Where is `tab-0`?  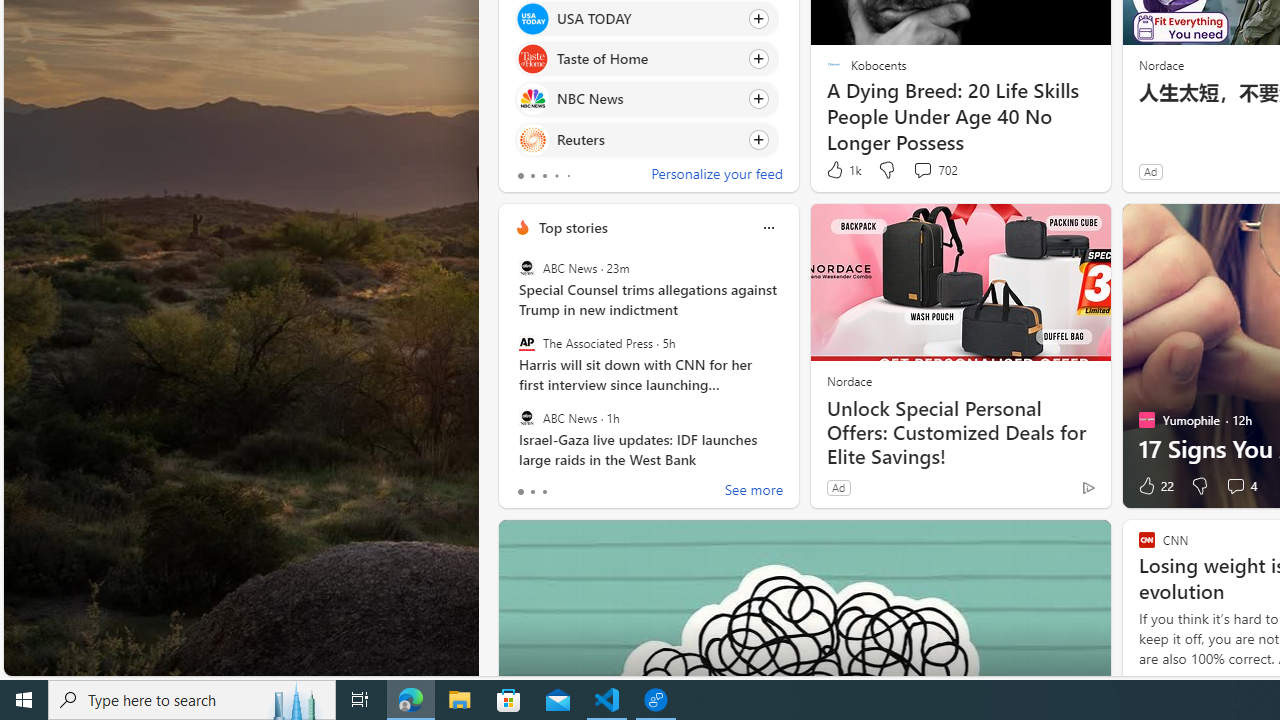 tab-0 is located at coordinates (520, 492).